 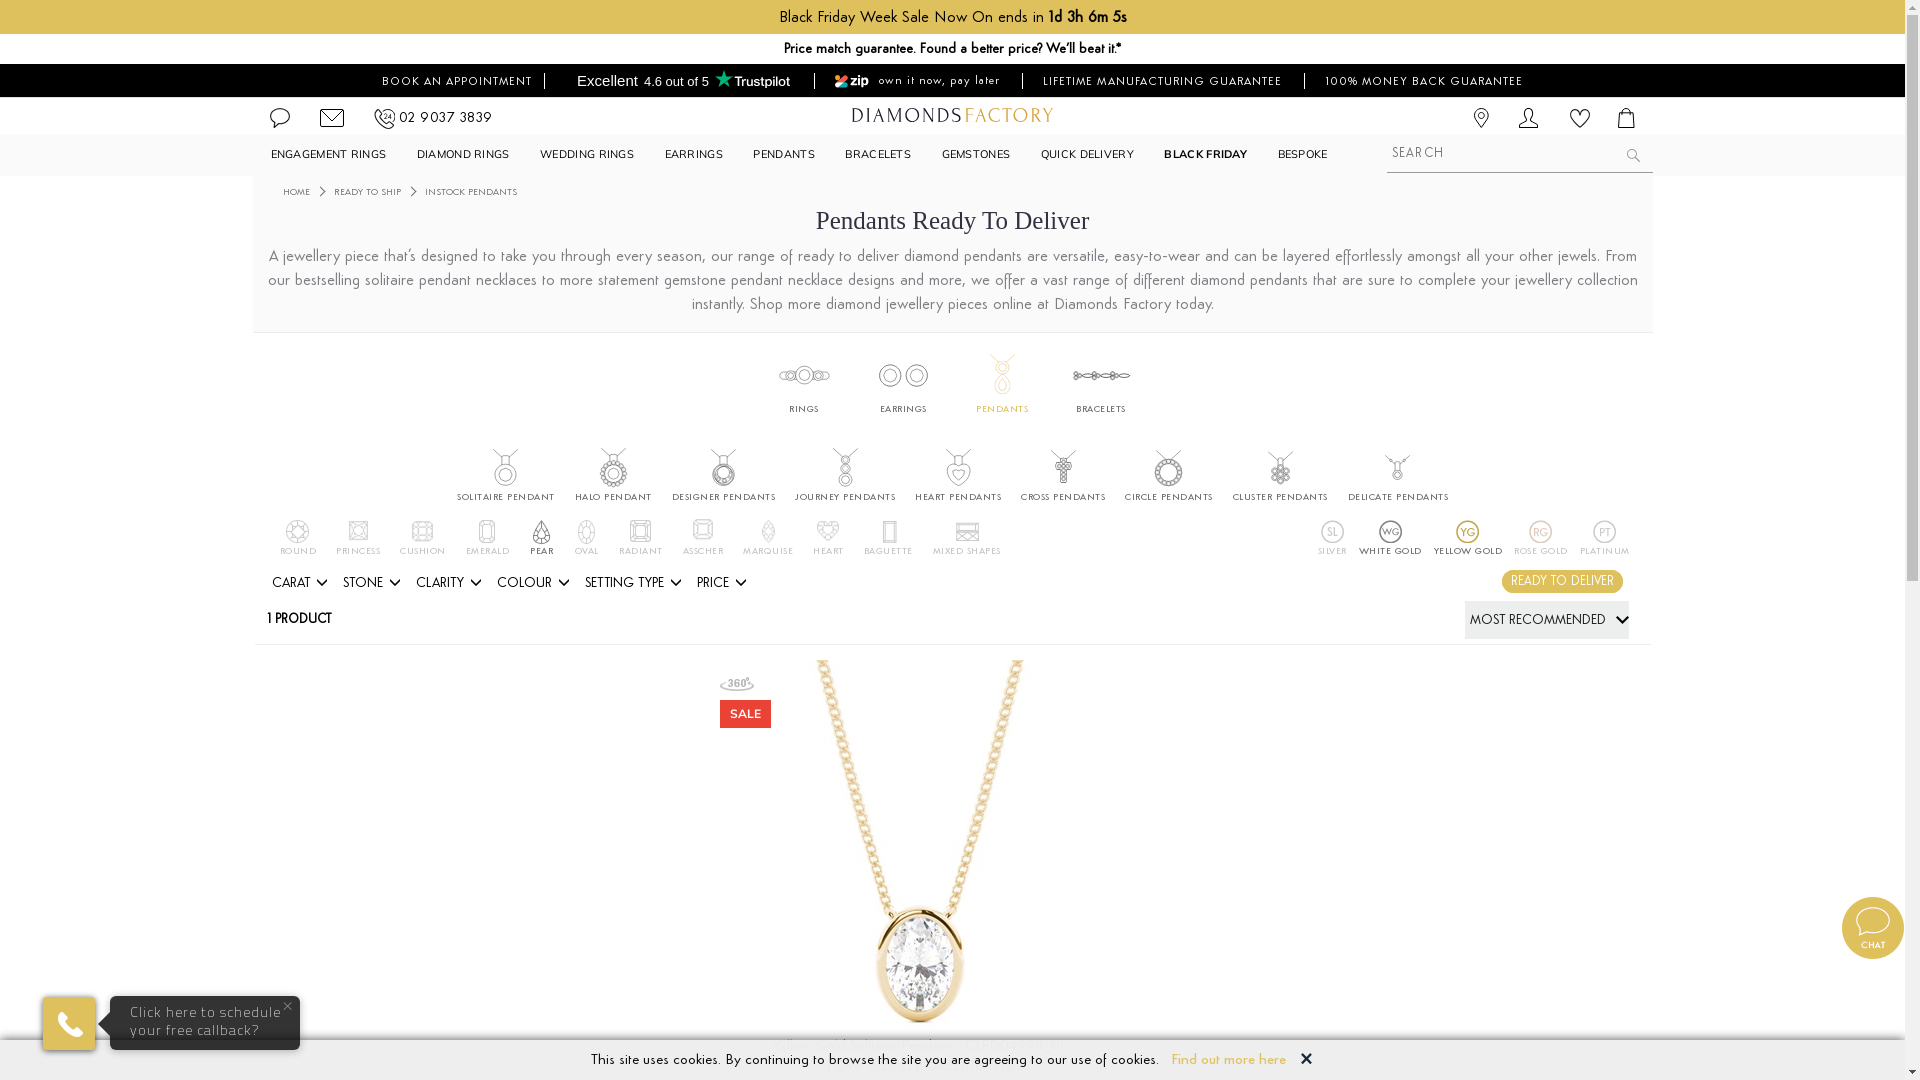 I want to click on PEAR, so click(x=542, y=551).